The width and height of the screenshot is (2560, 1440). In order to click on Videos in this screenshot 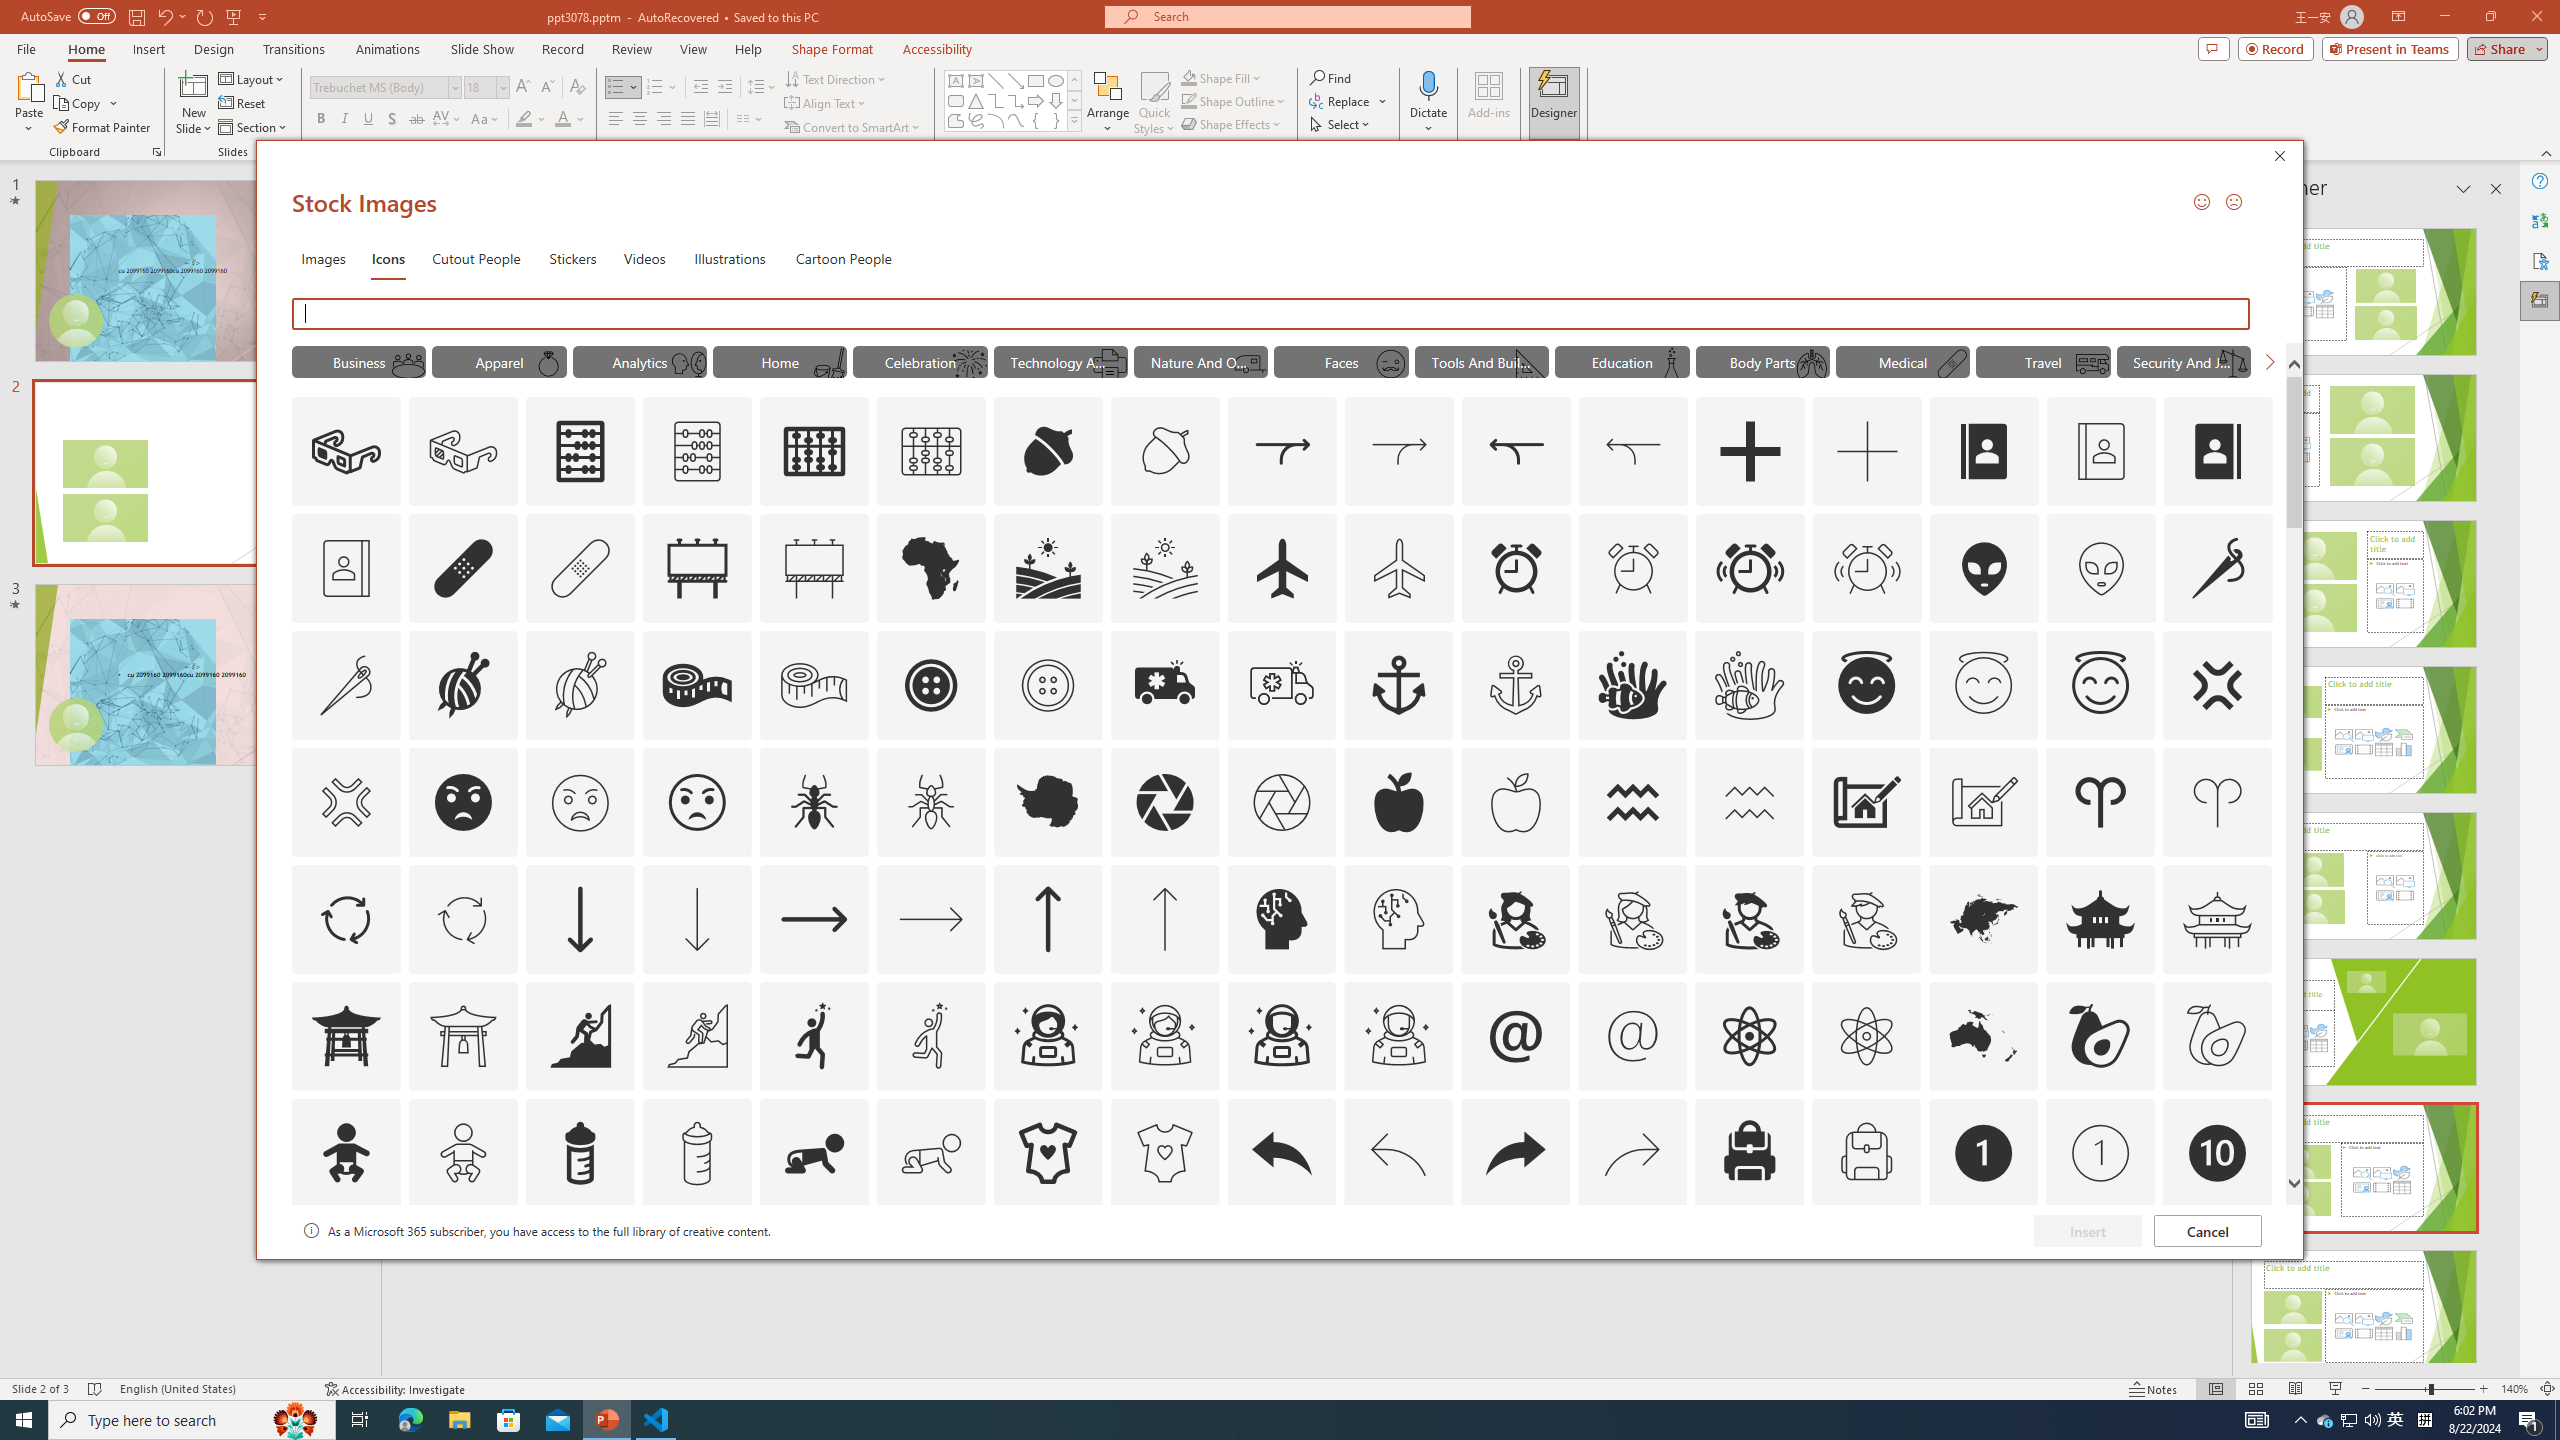, I will do `click(644, 258)`.